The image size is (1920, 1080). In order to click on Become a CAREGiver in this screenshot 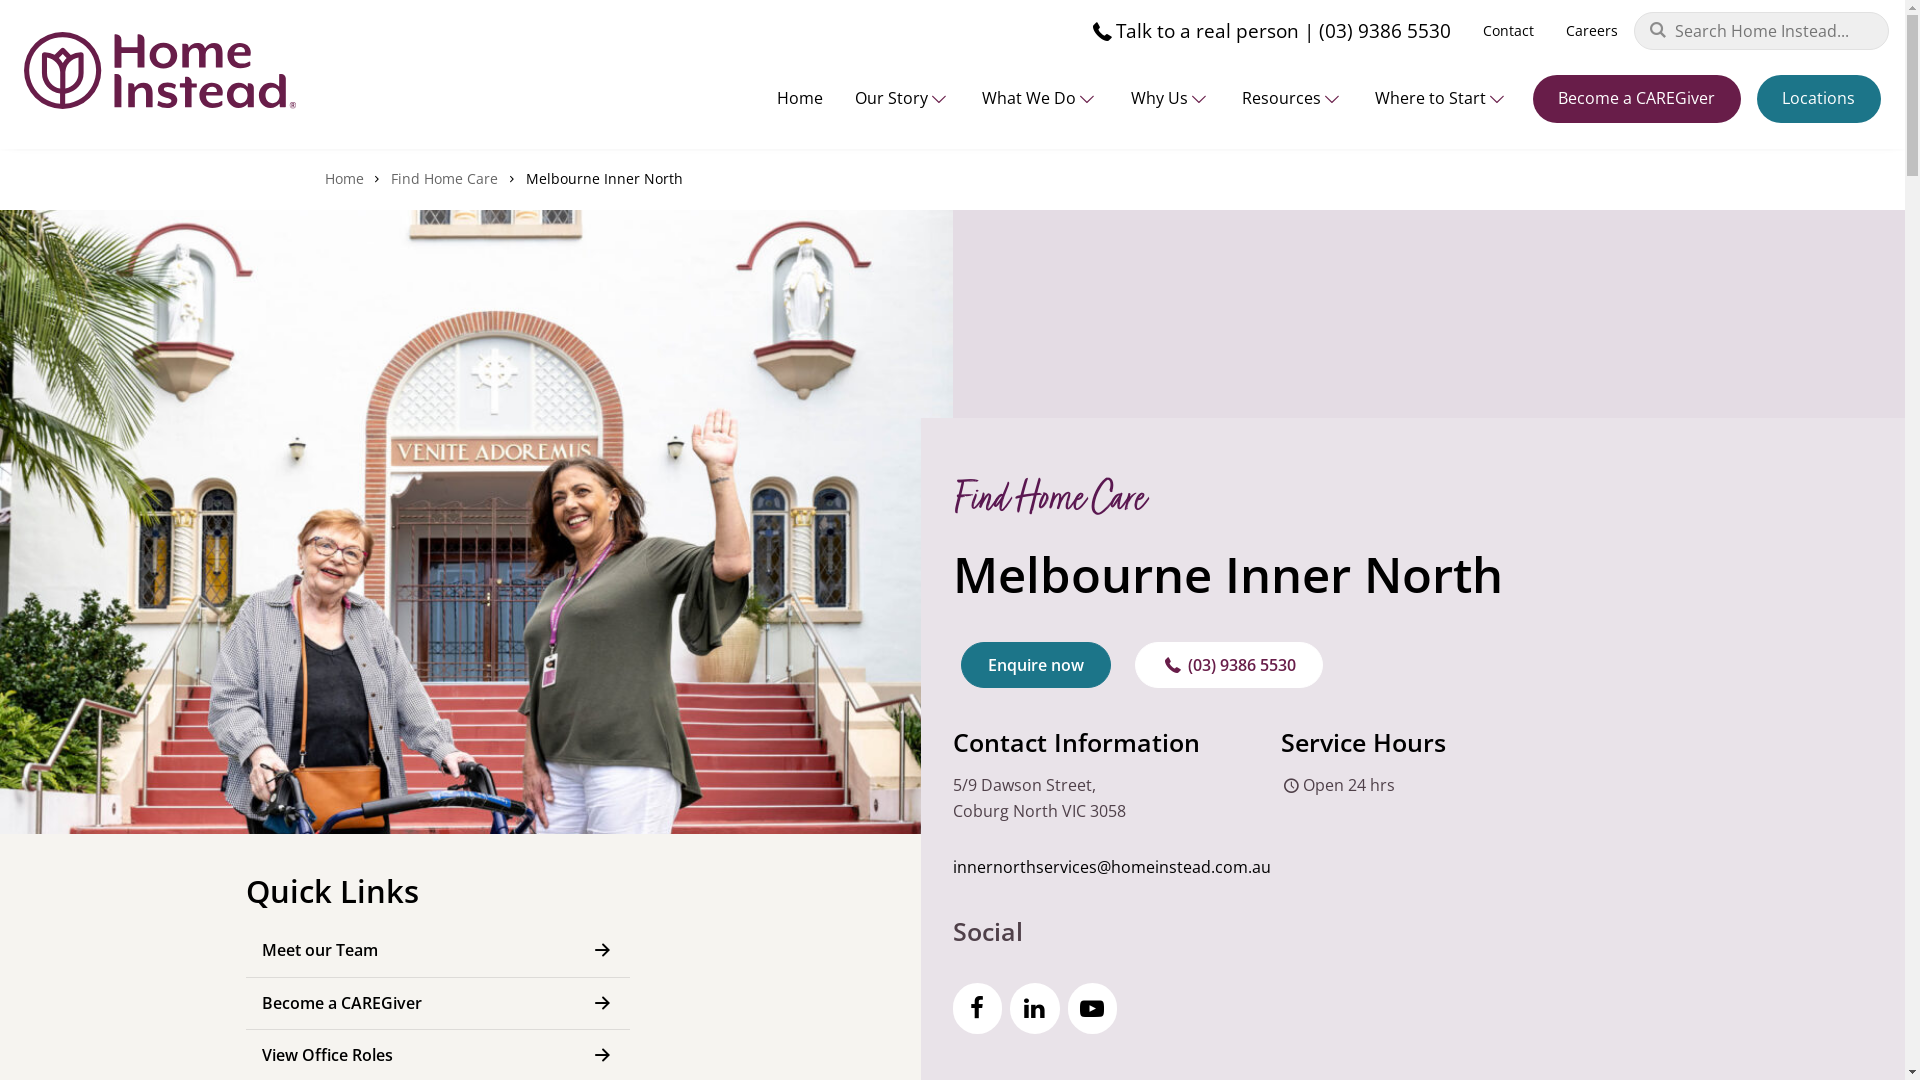, I will do `click(438, 1004)`.